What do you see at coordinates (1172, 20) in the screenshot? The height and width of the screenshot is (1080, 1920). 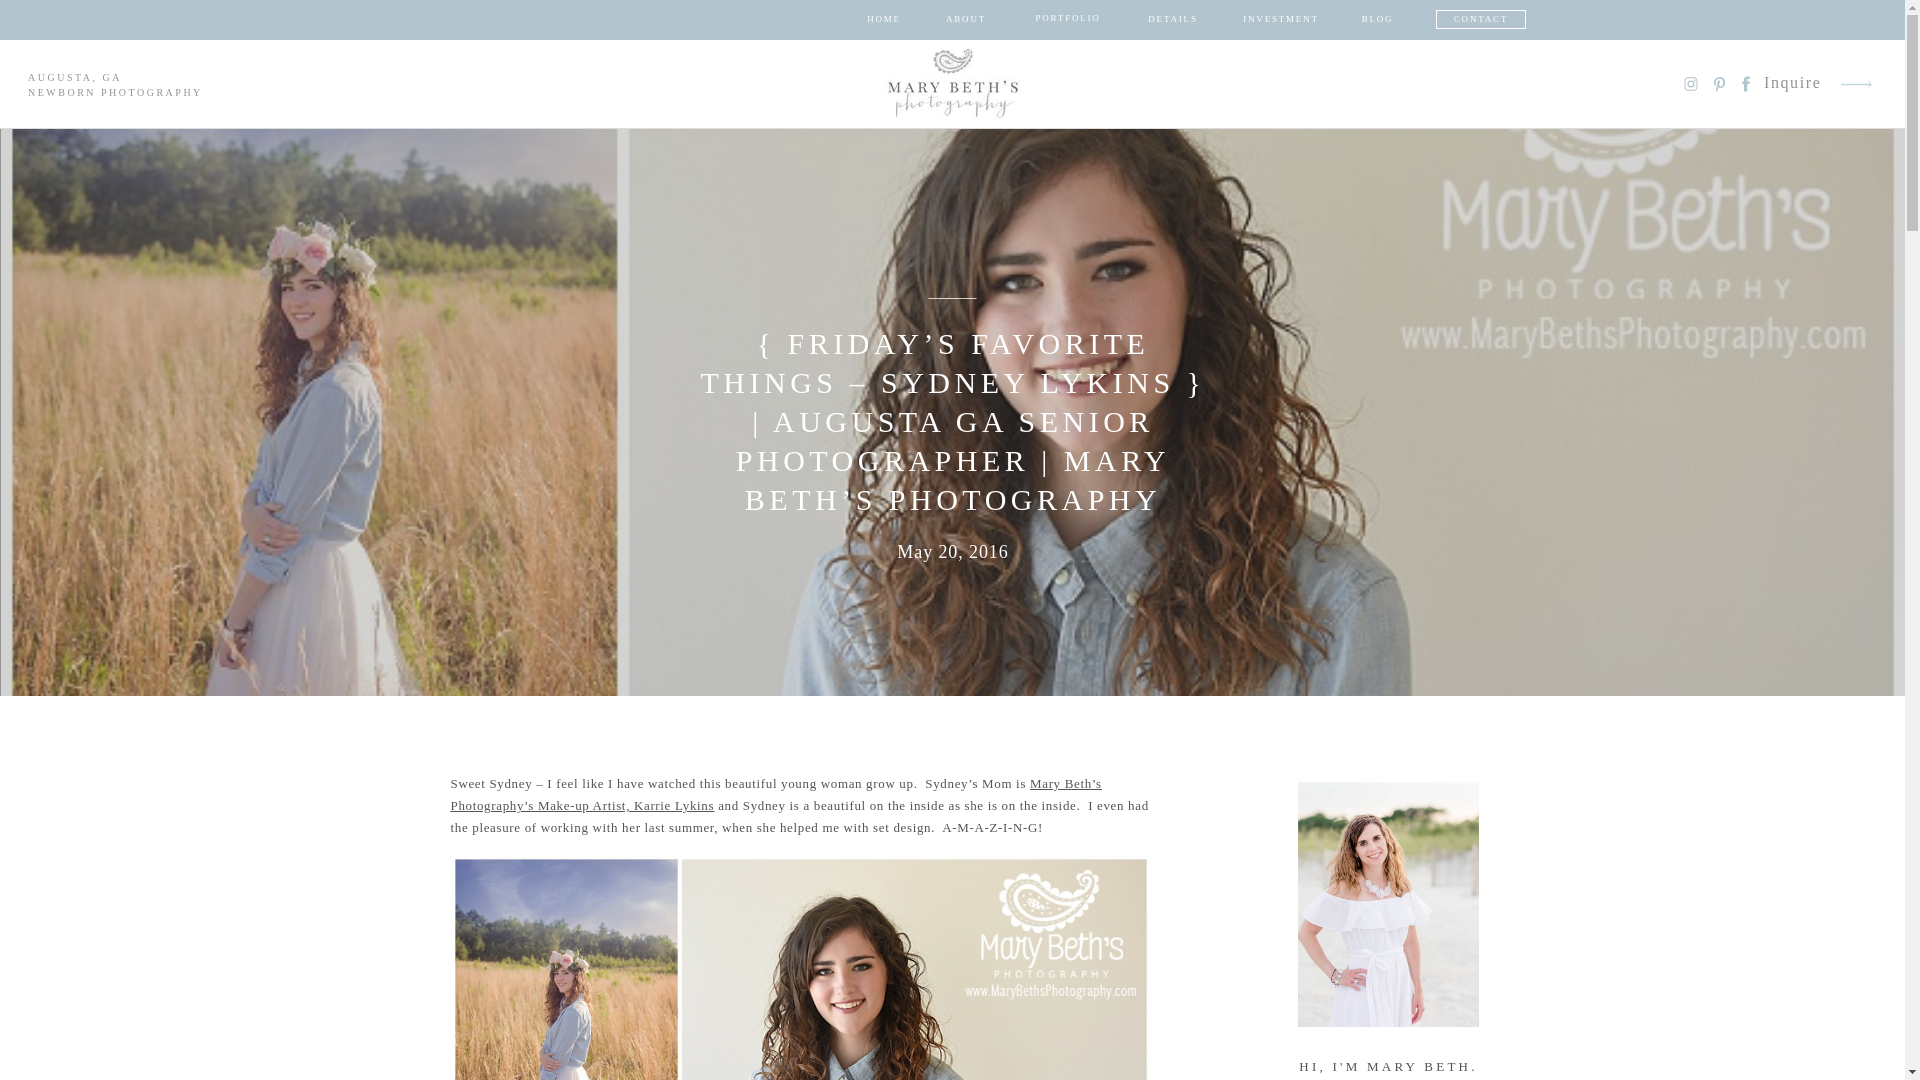 I see `DETAILS` at bounding box center [1172, 20].